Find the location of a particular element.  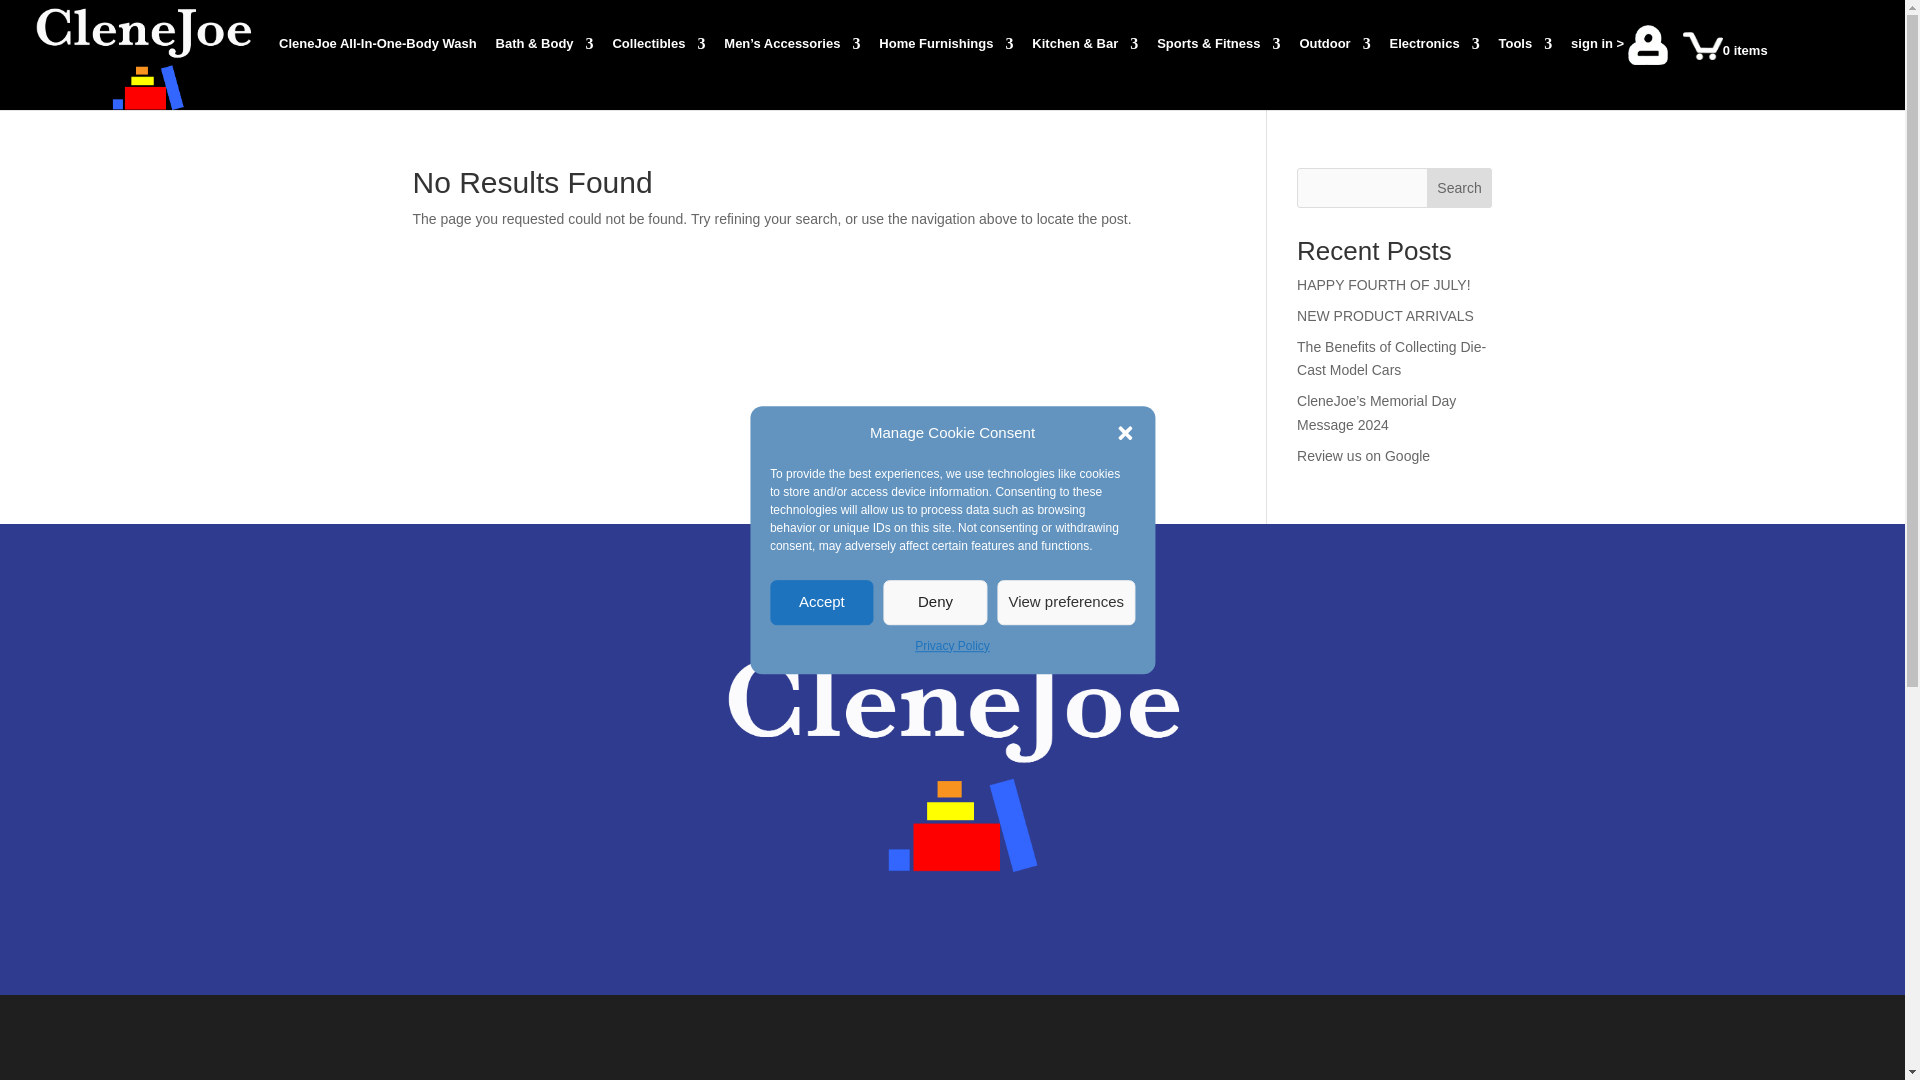

Deny is located at coordinates (936, 602).